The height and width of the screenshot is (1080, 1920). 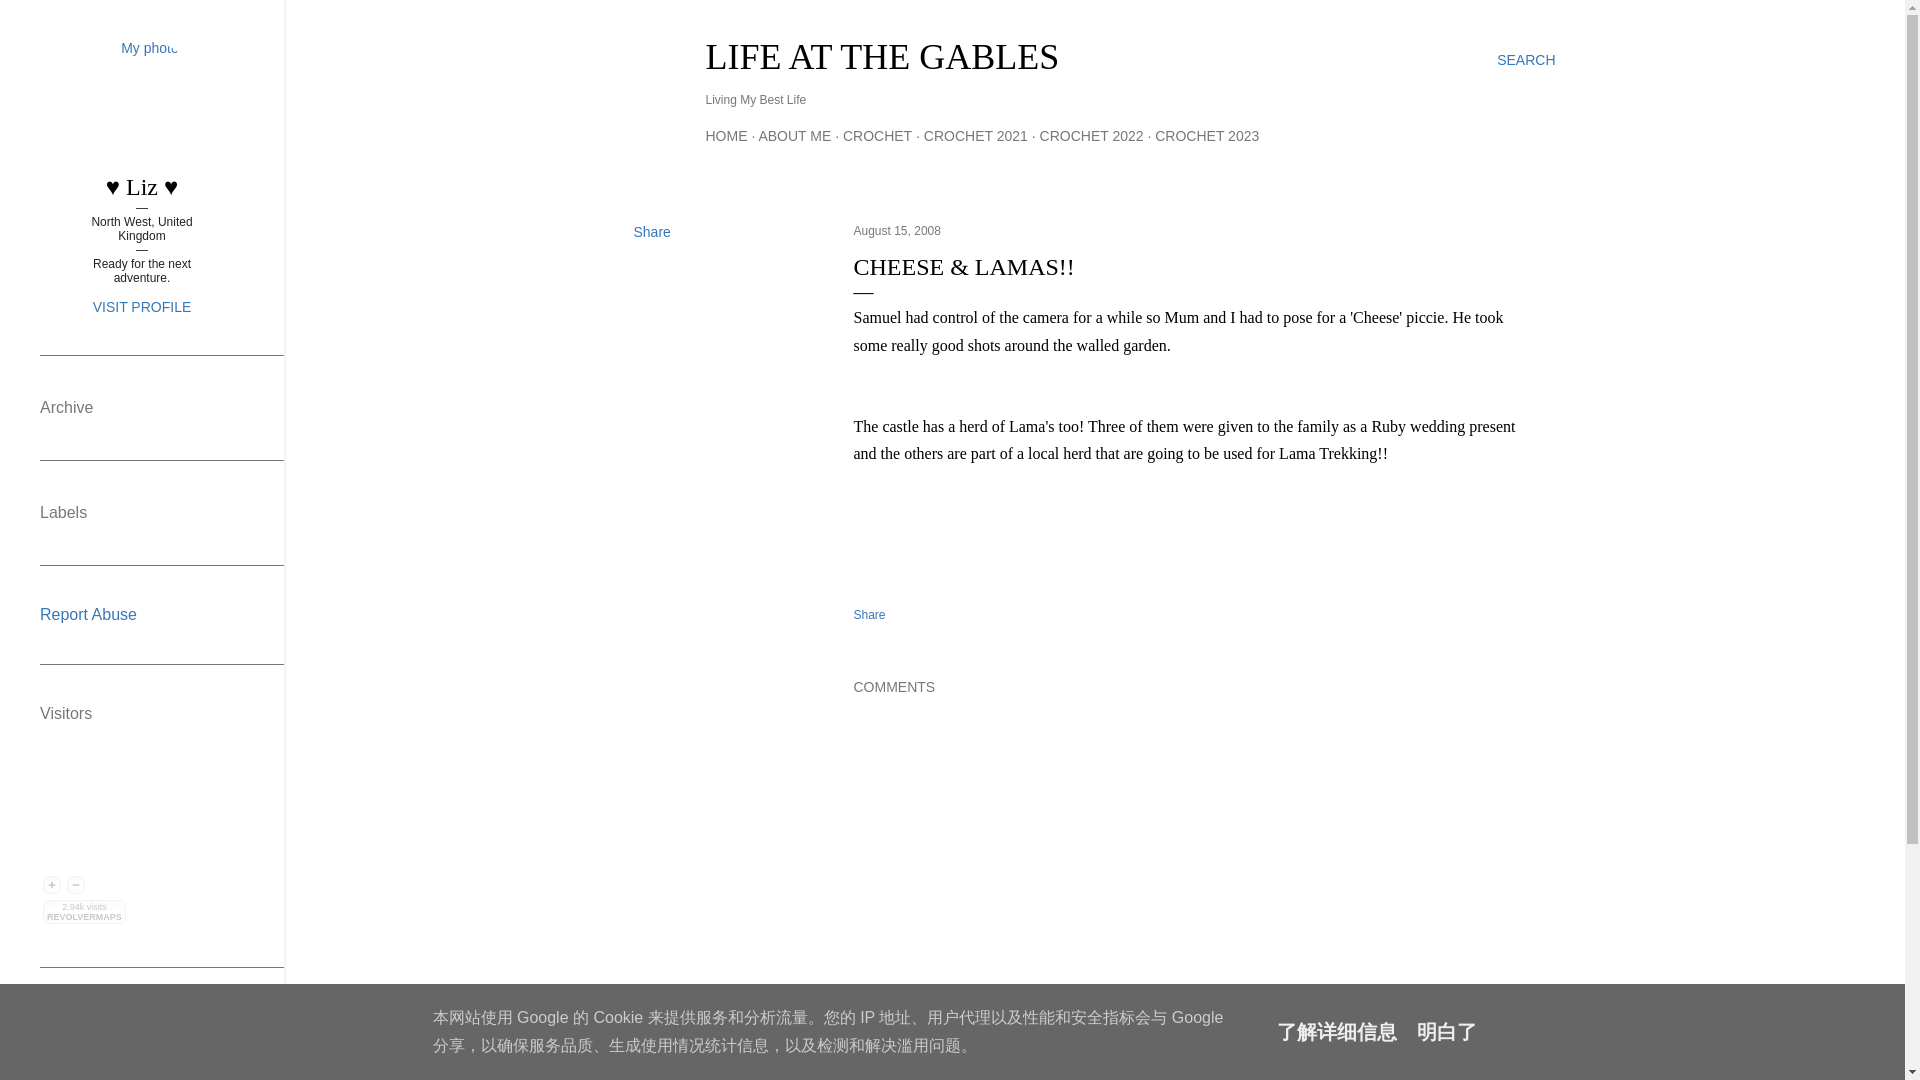 I want to click on CROCHET 2022, so click(x=1092, y=136).